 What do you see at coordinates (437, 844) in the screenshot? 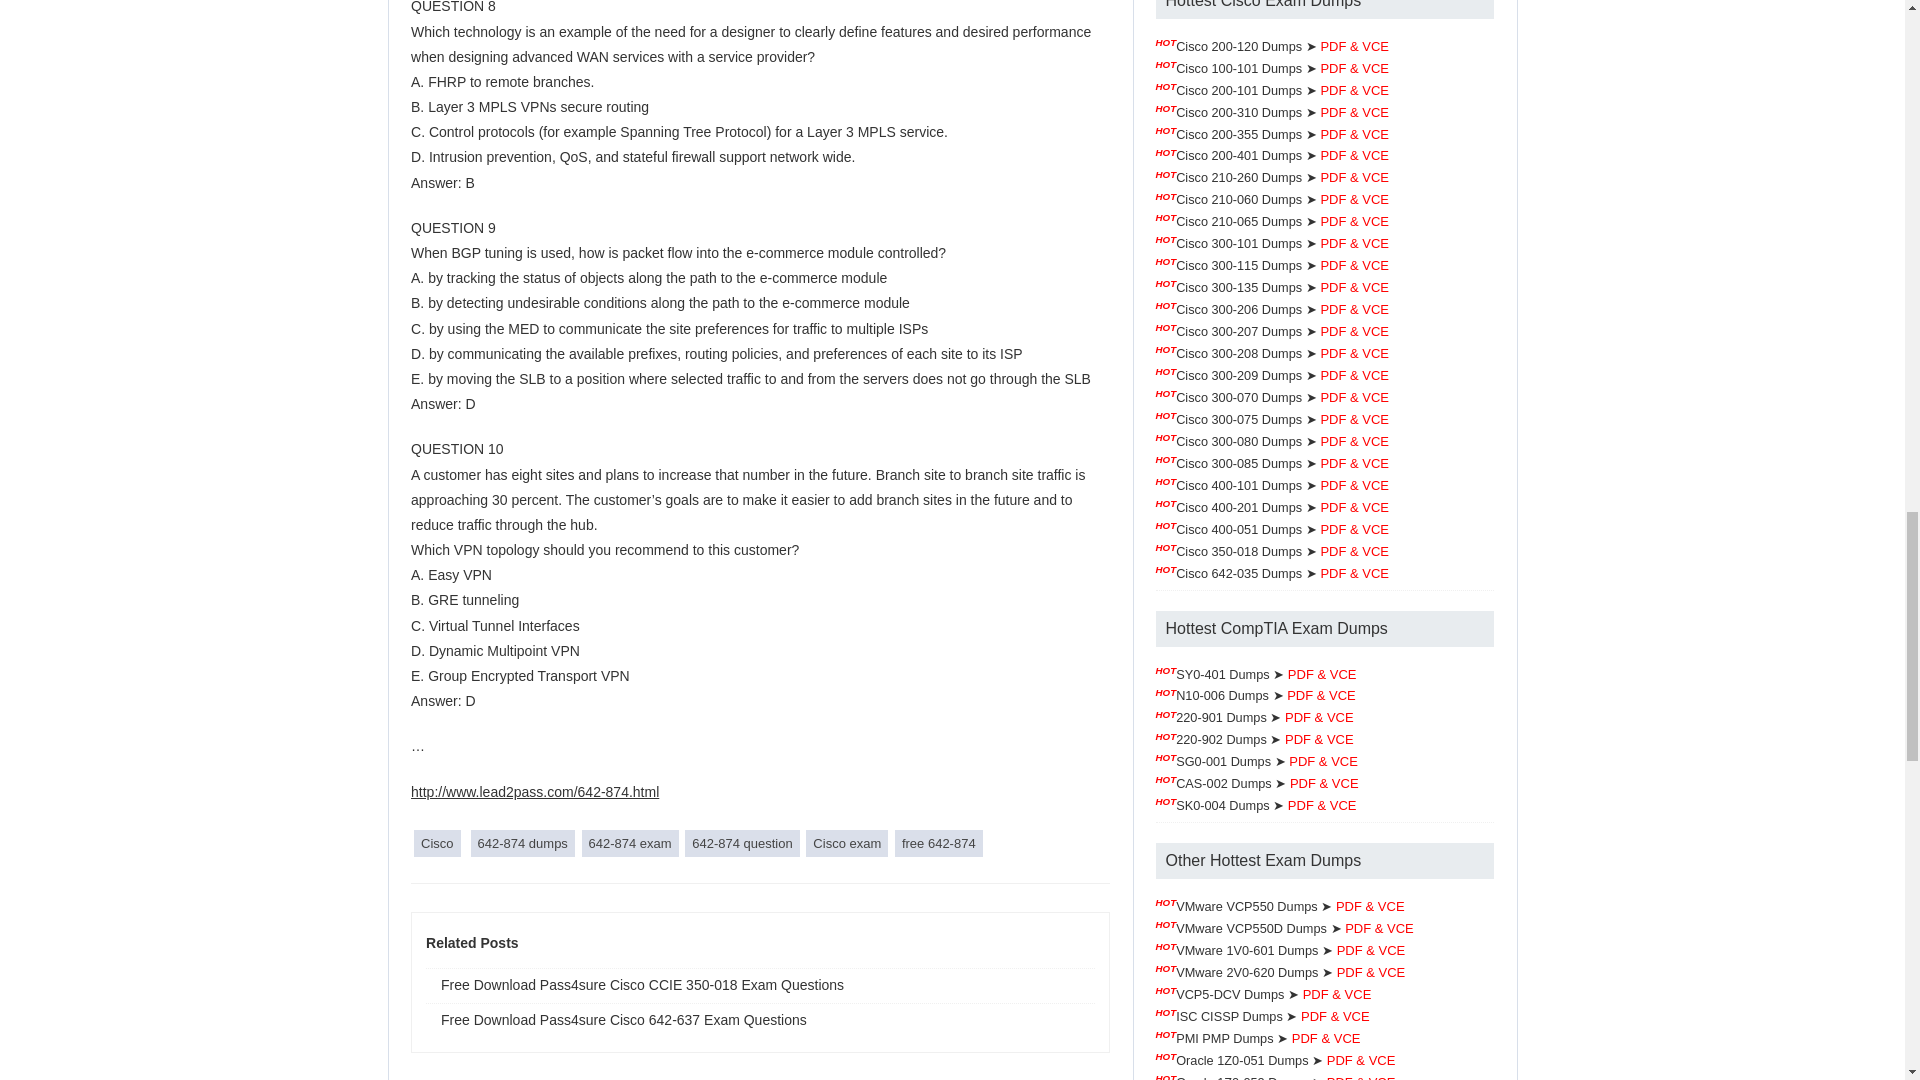
I see `Cisco` at bounding box center [437, 844].